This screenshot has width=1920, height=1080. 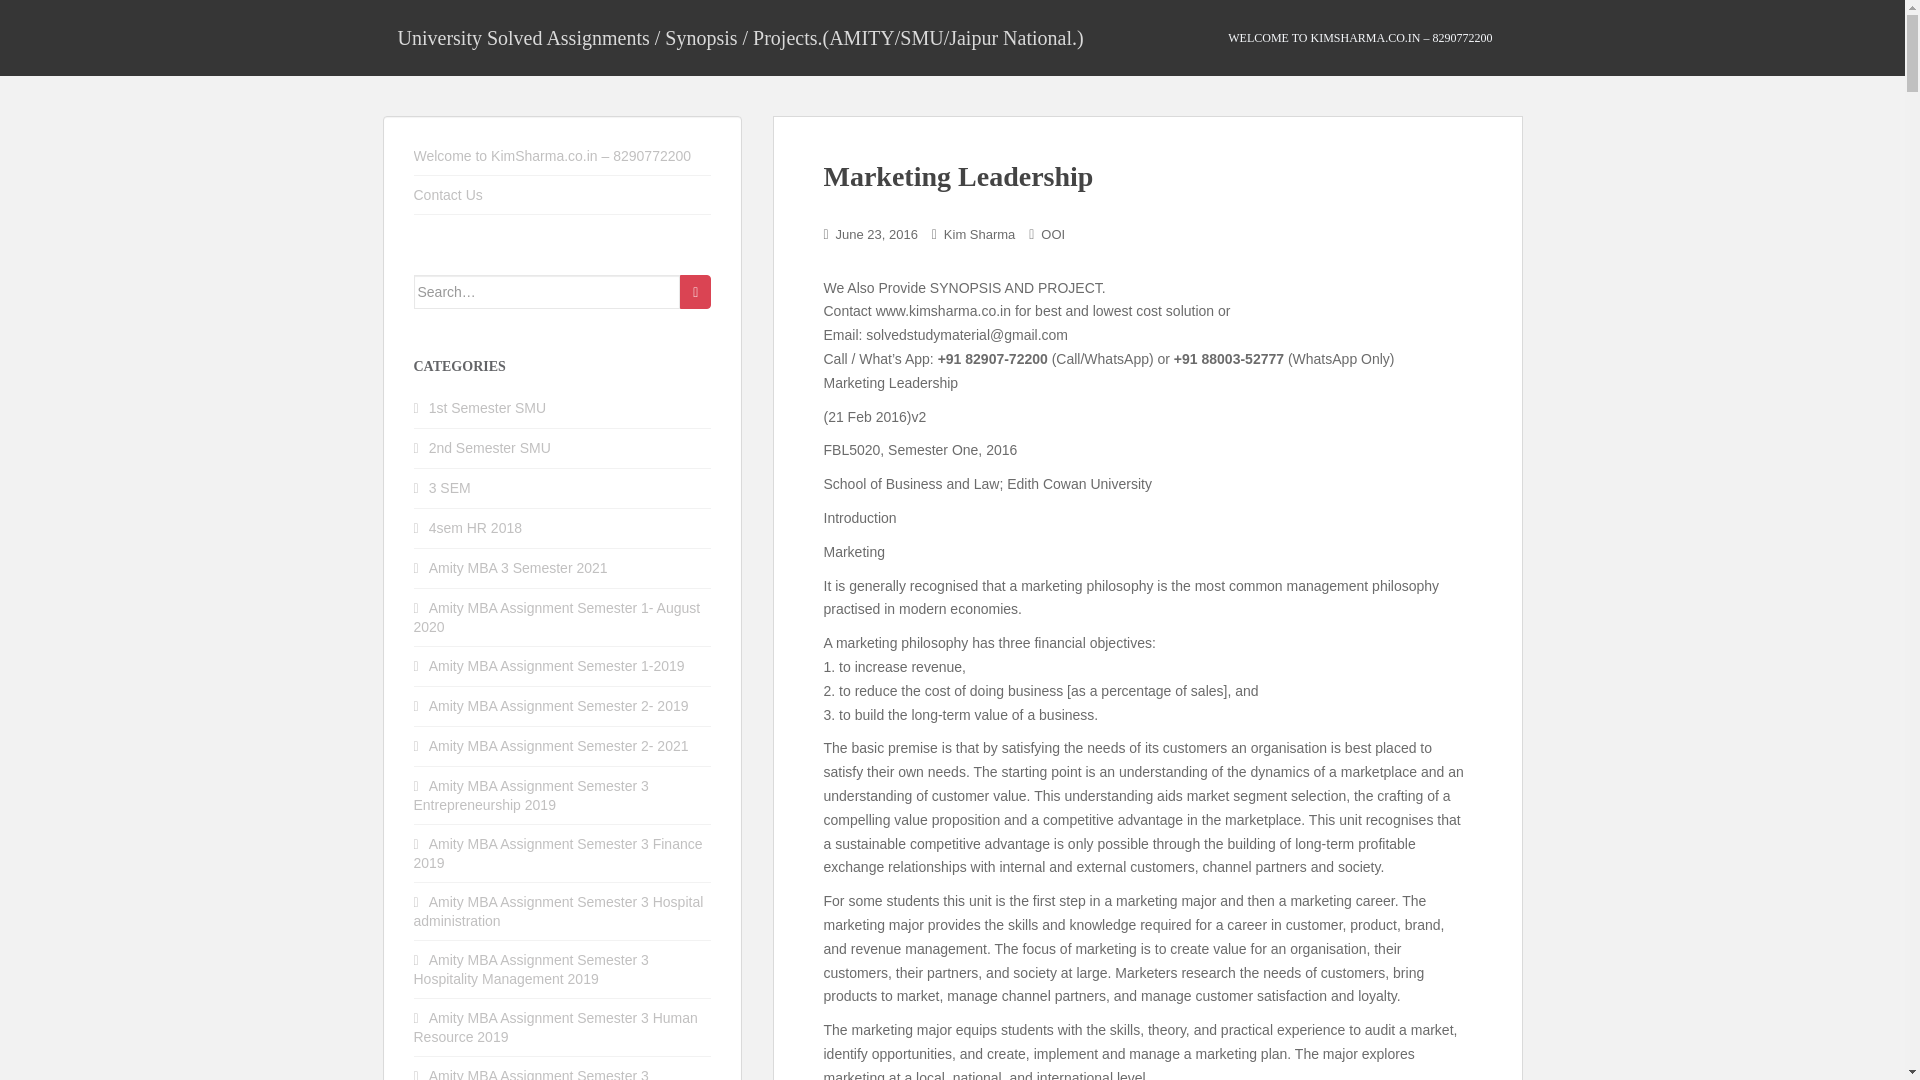 I want to click on Search for:, so click(x=548, y=292).